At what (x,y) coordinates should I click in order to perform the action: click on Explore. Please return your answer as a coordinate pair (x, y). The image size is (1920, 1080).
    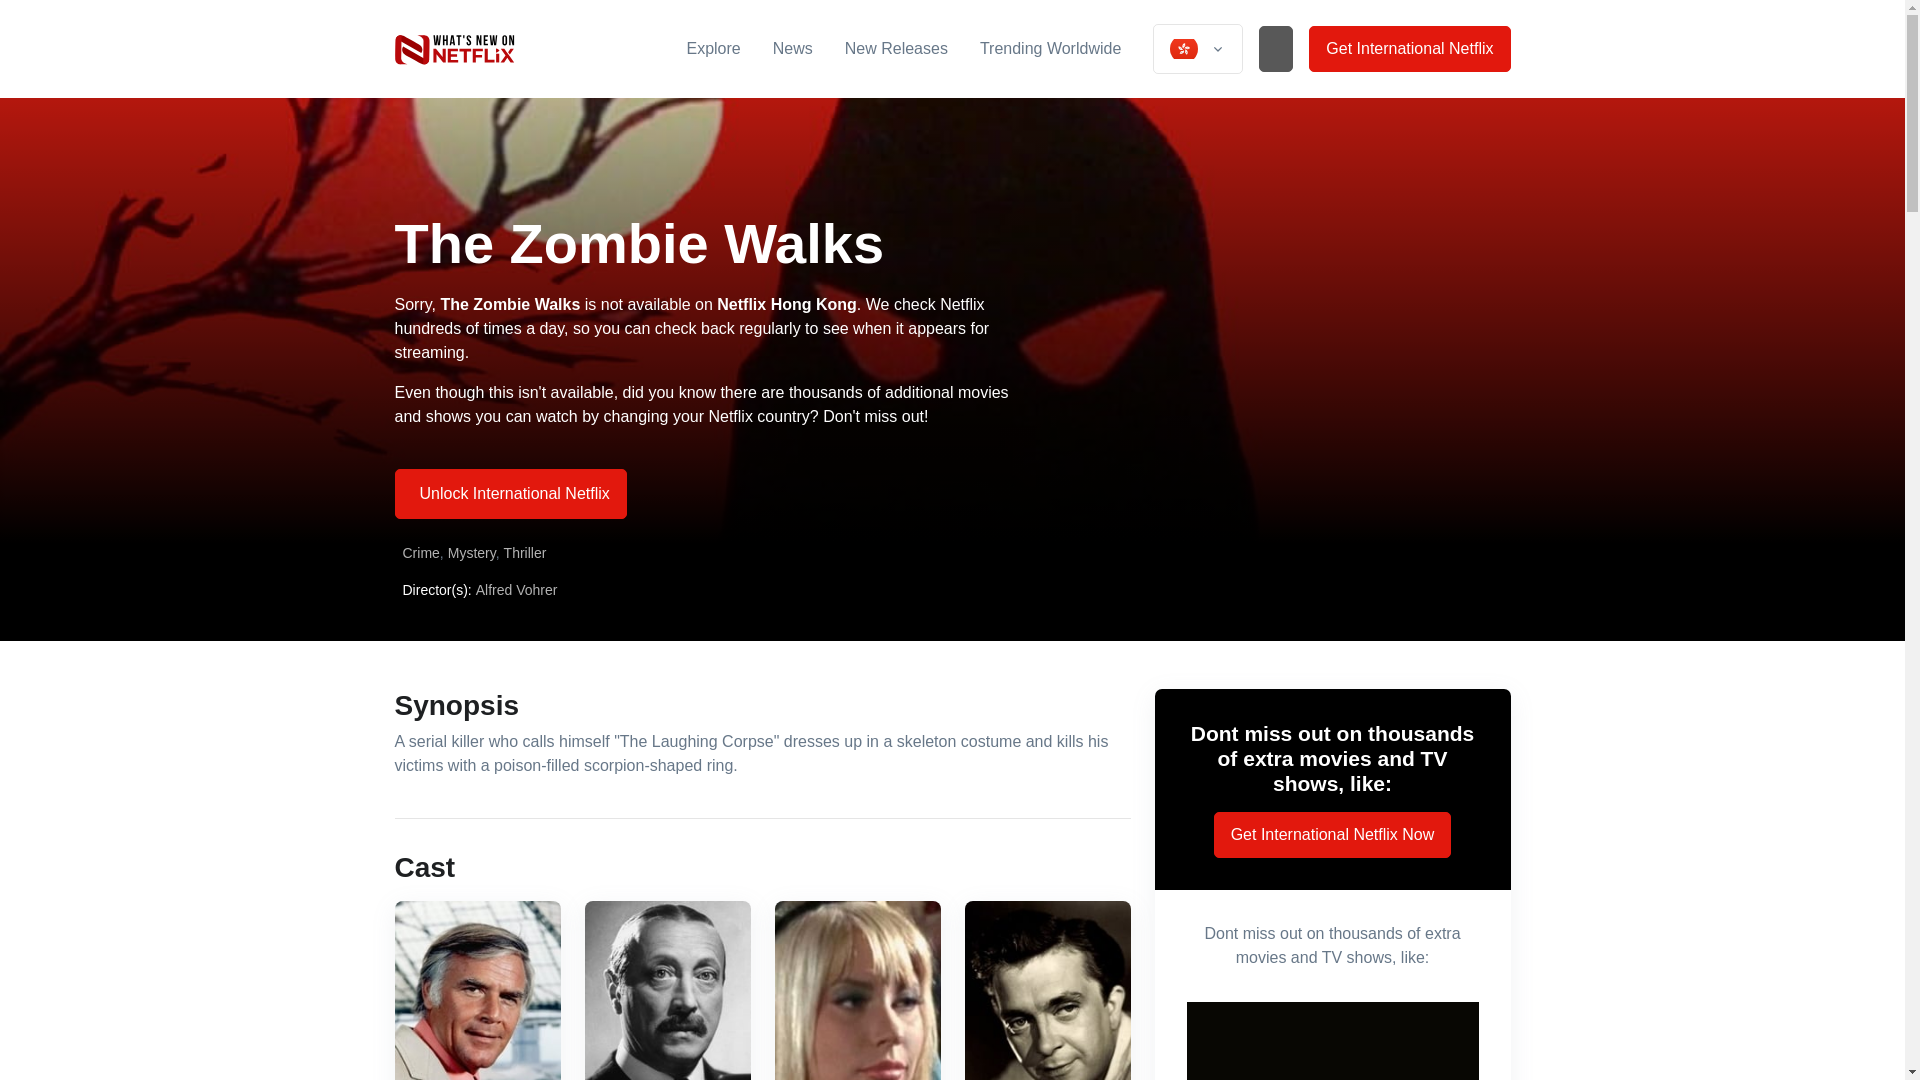
    Looking at the image, I should click on (712, 48).